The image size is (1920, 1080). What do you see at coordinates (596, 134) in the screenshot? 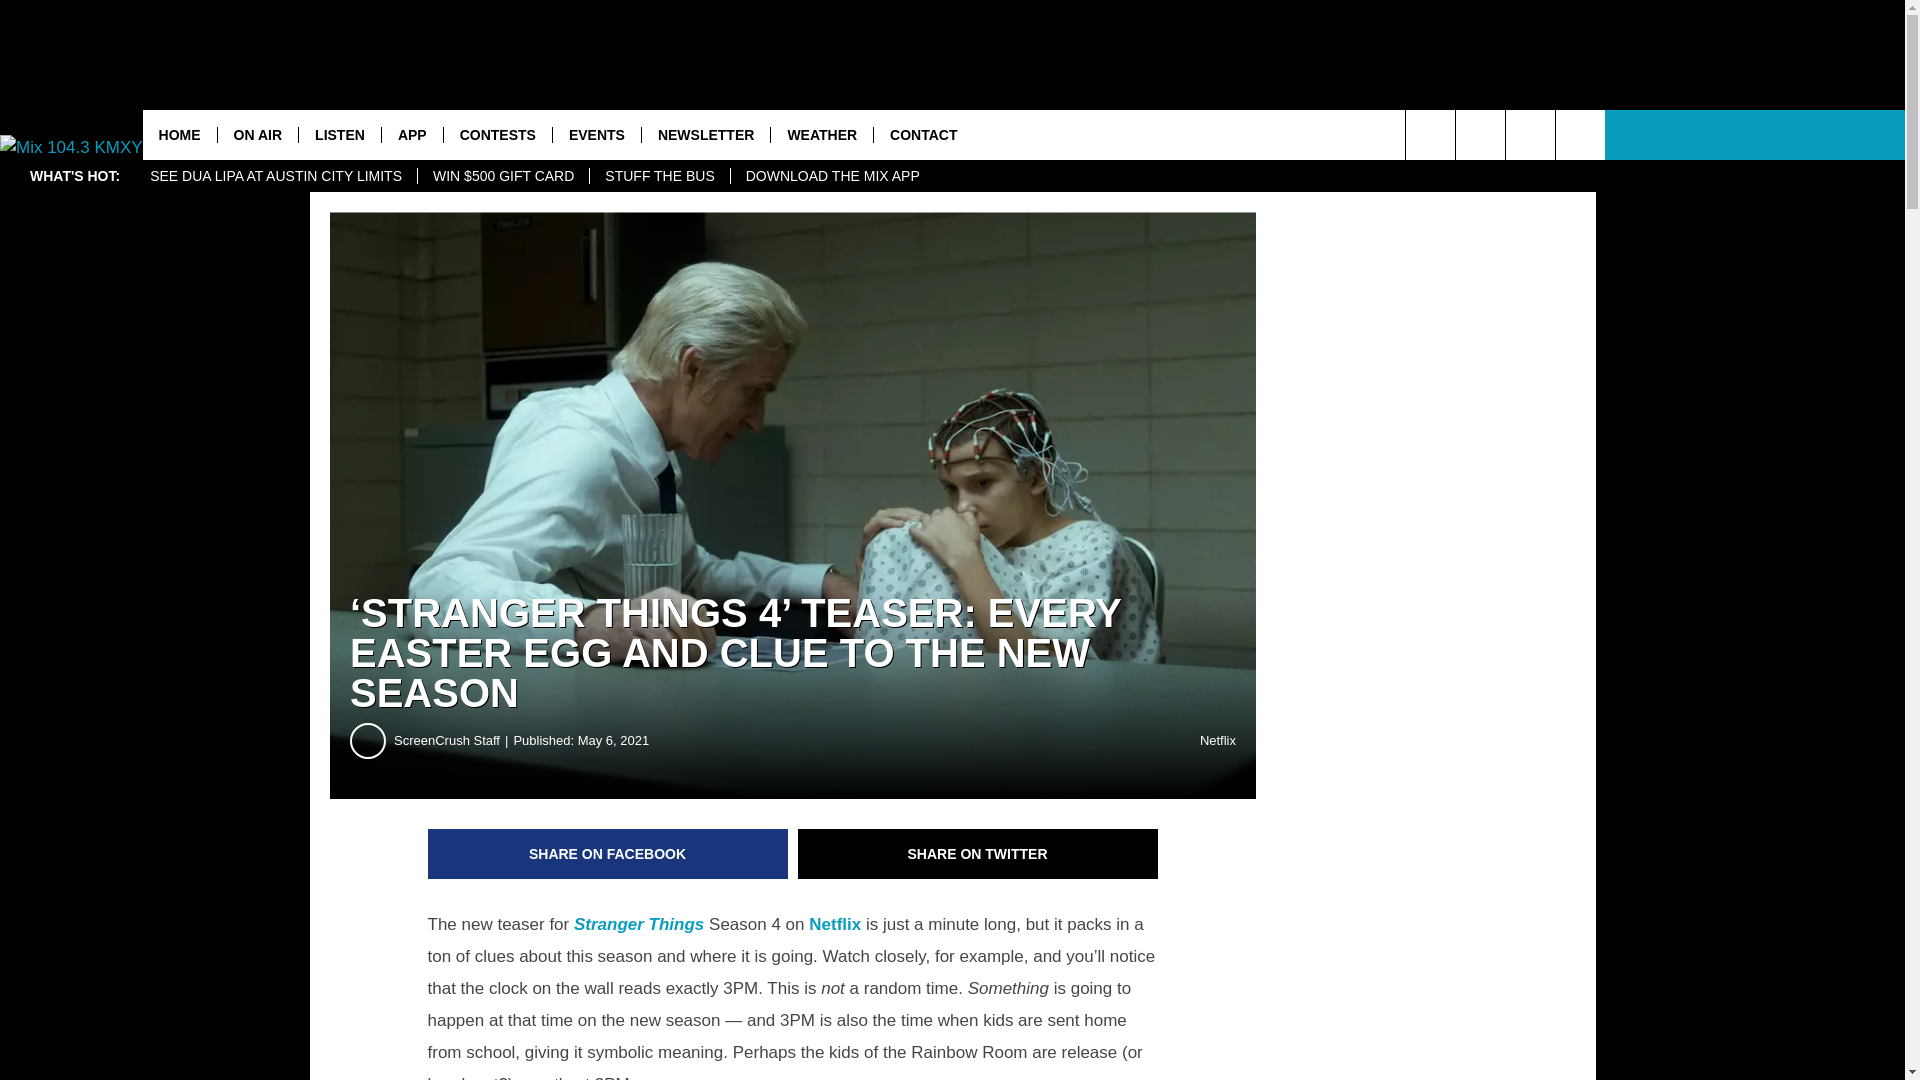
I see `EVENTS` at bounding box center [596, 134].